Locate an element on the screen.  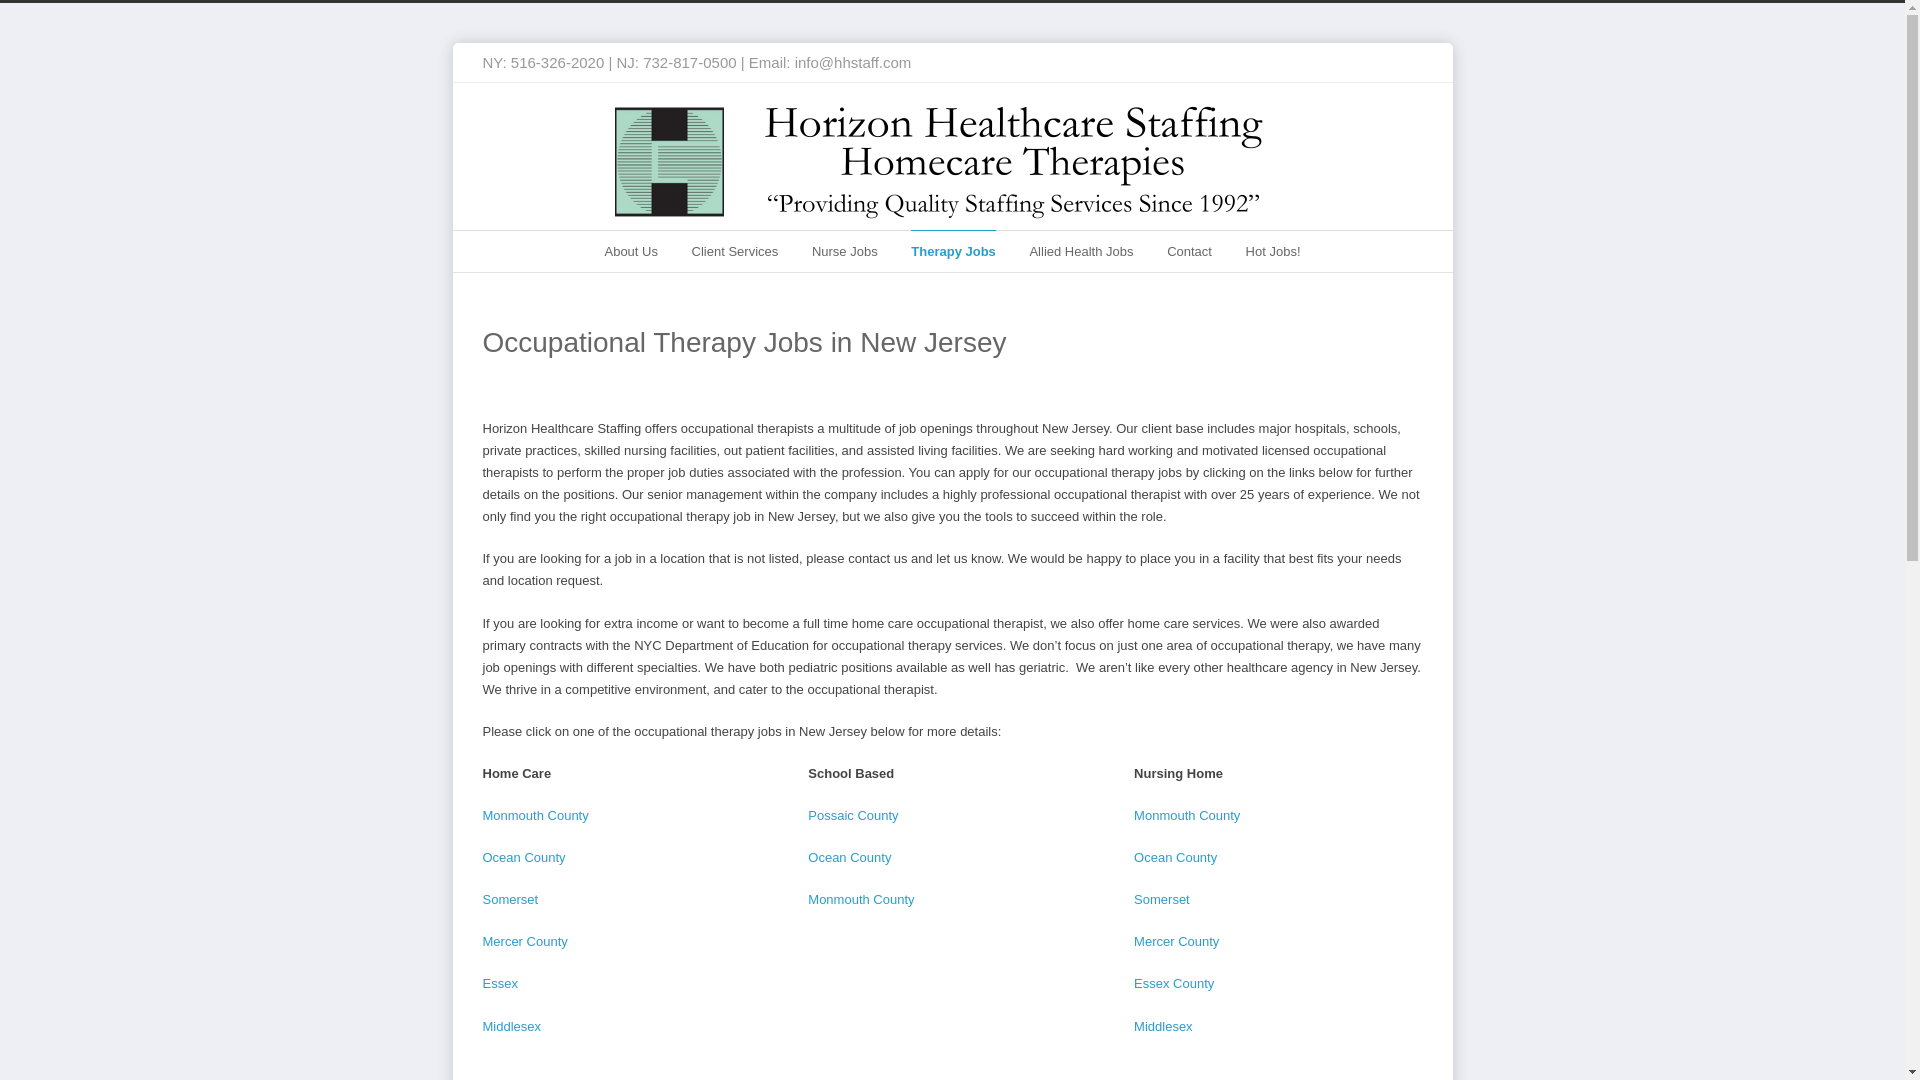
Nurse Jobs is located at coordinates (844, 252).